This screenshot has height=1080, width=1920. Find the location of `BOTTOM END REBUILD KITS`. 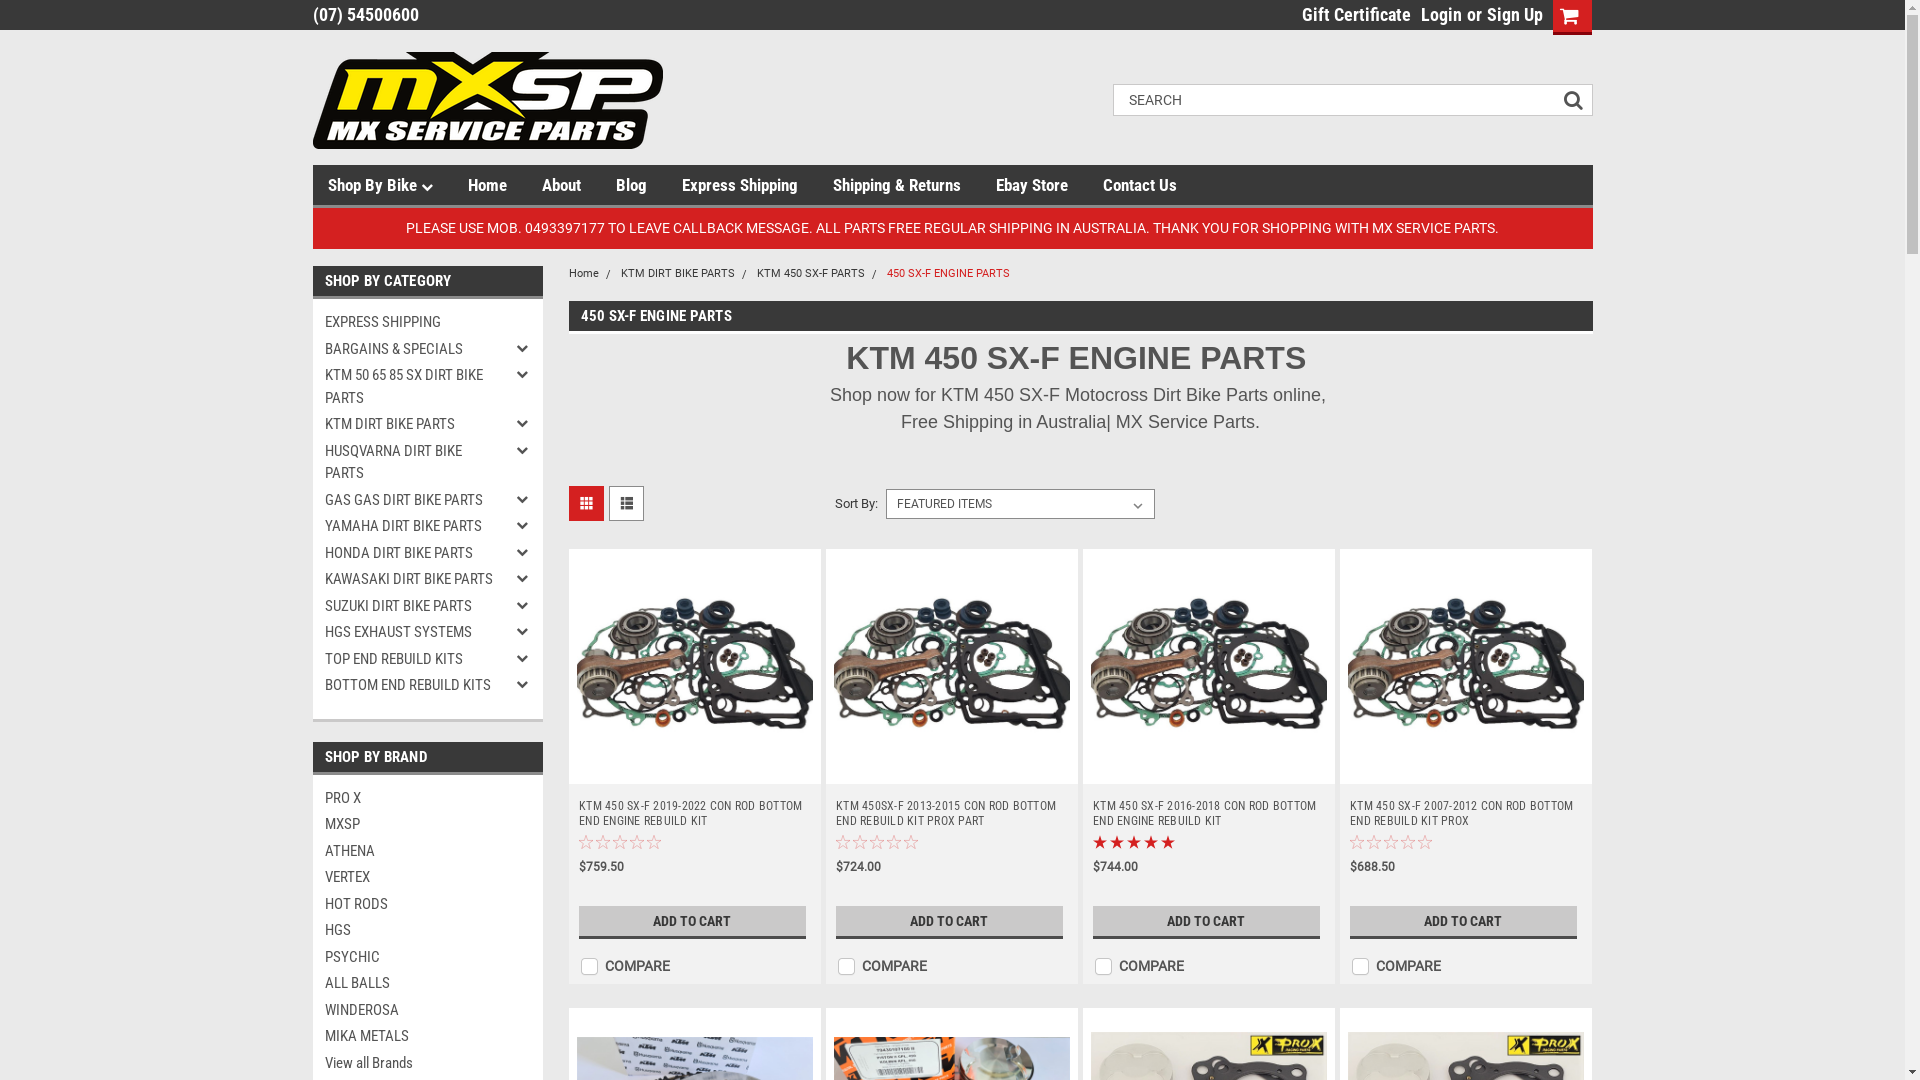

BOTTOM END REBUILD KITS is located at coordinates (410, 686).